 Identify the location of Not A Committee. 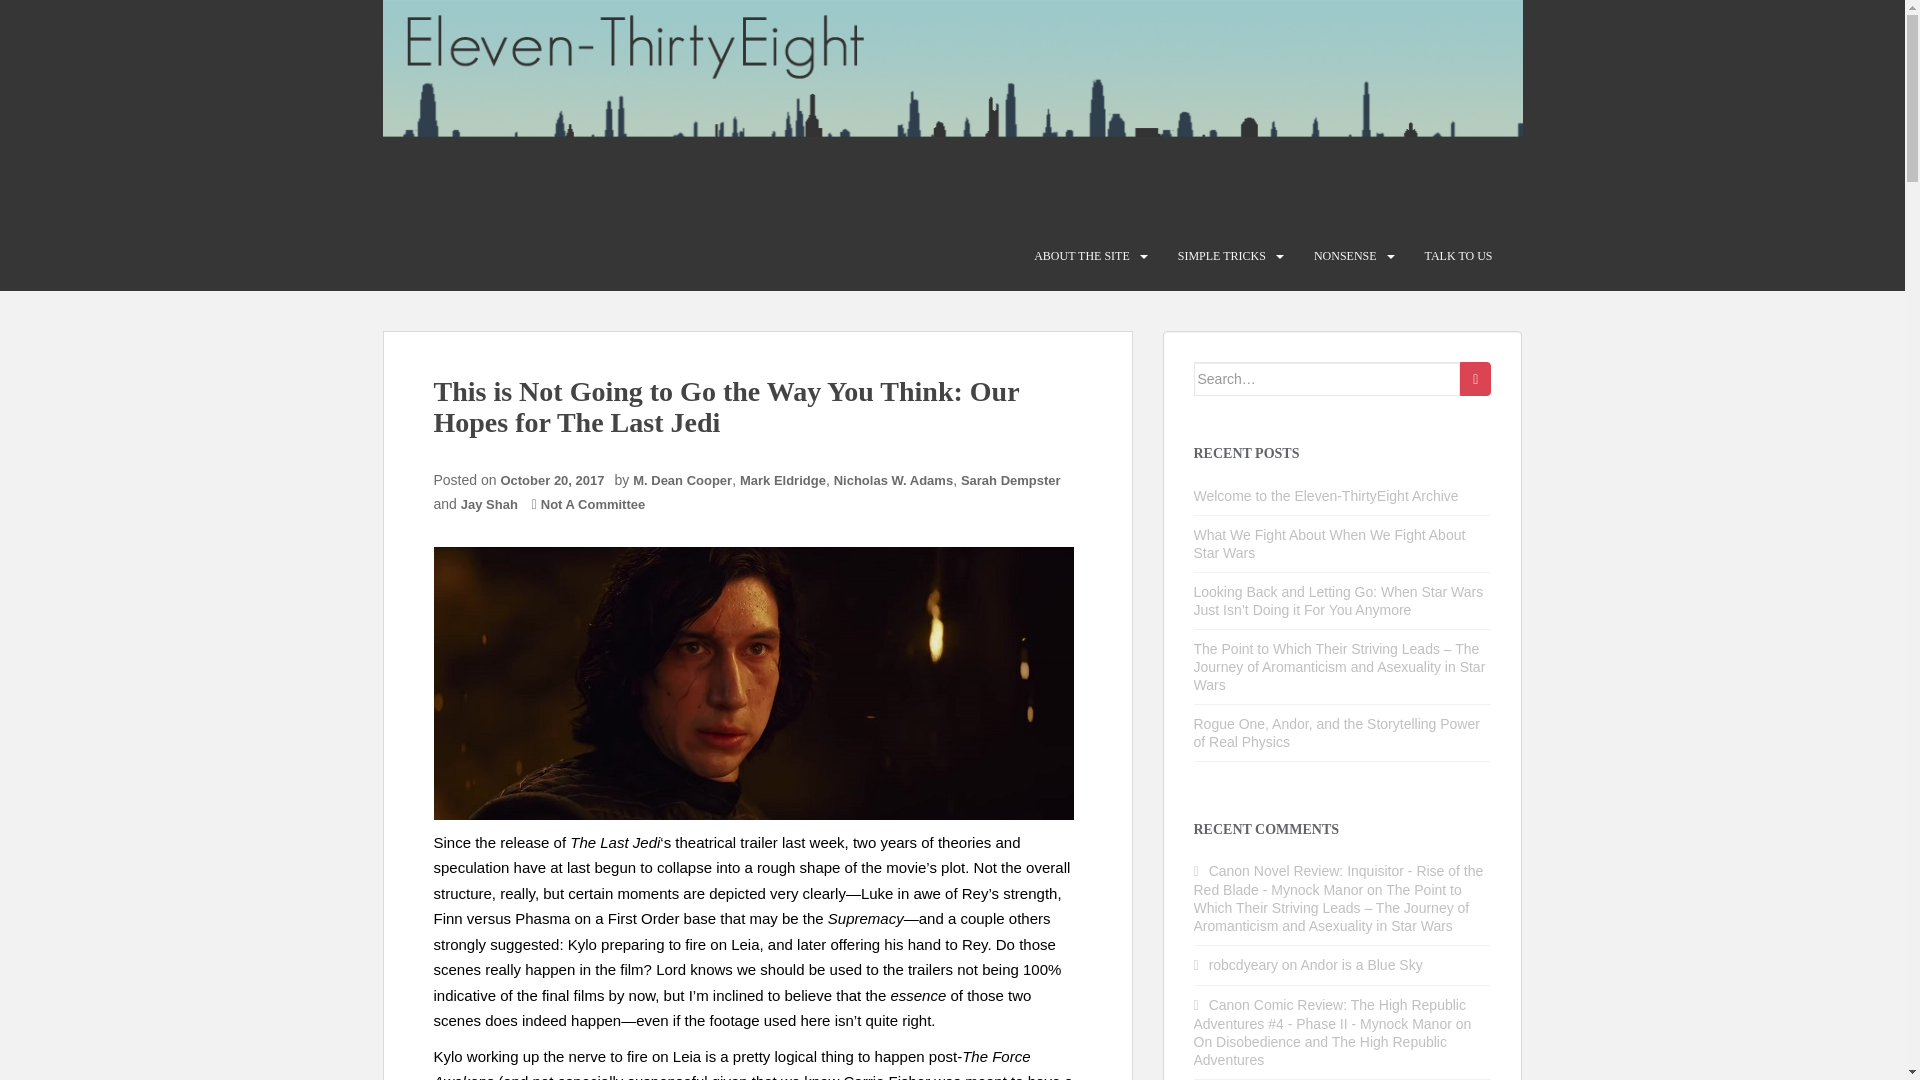
(593, 504).